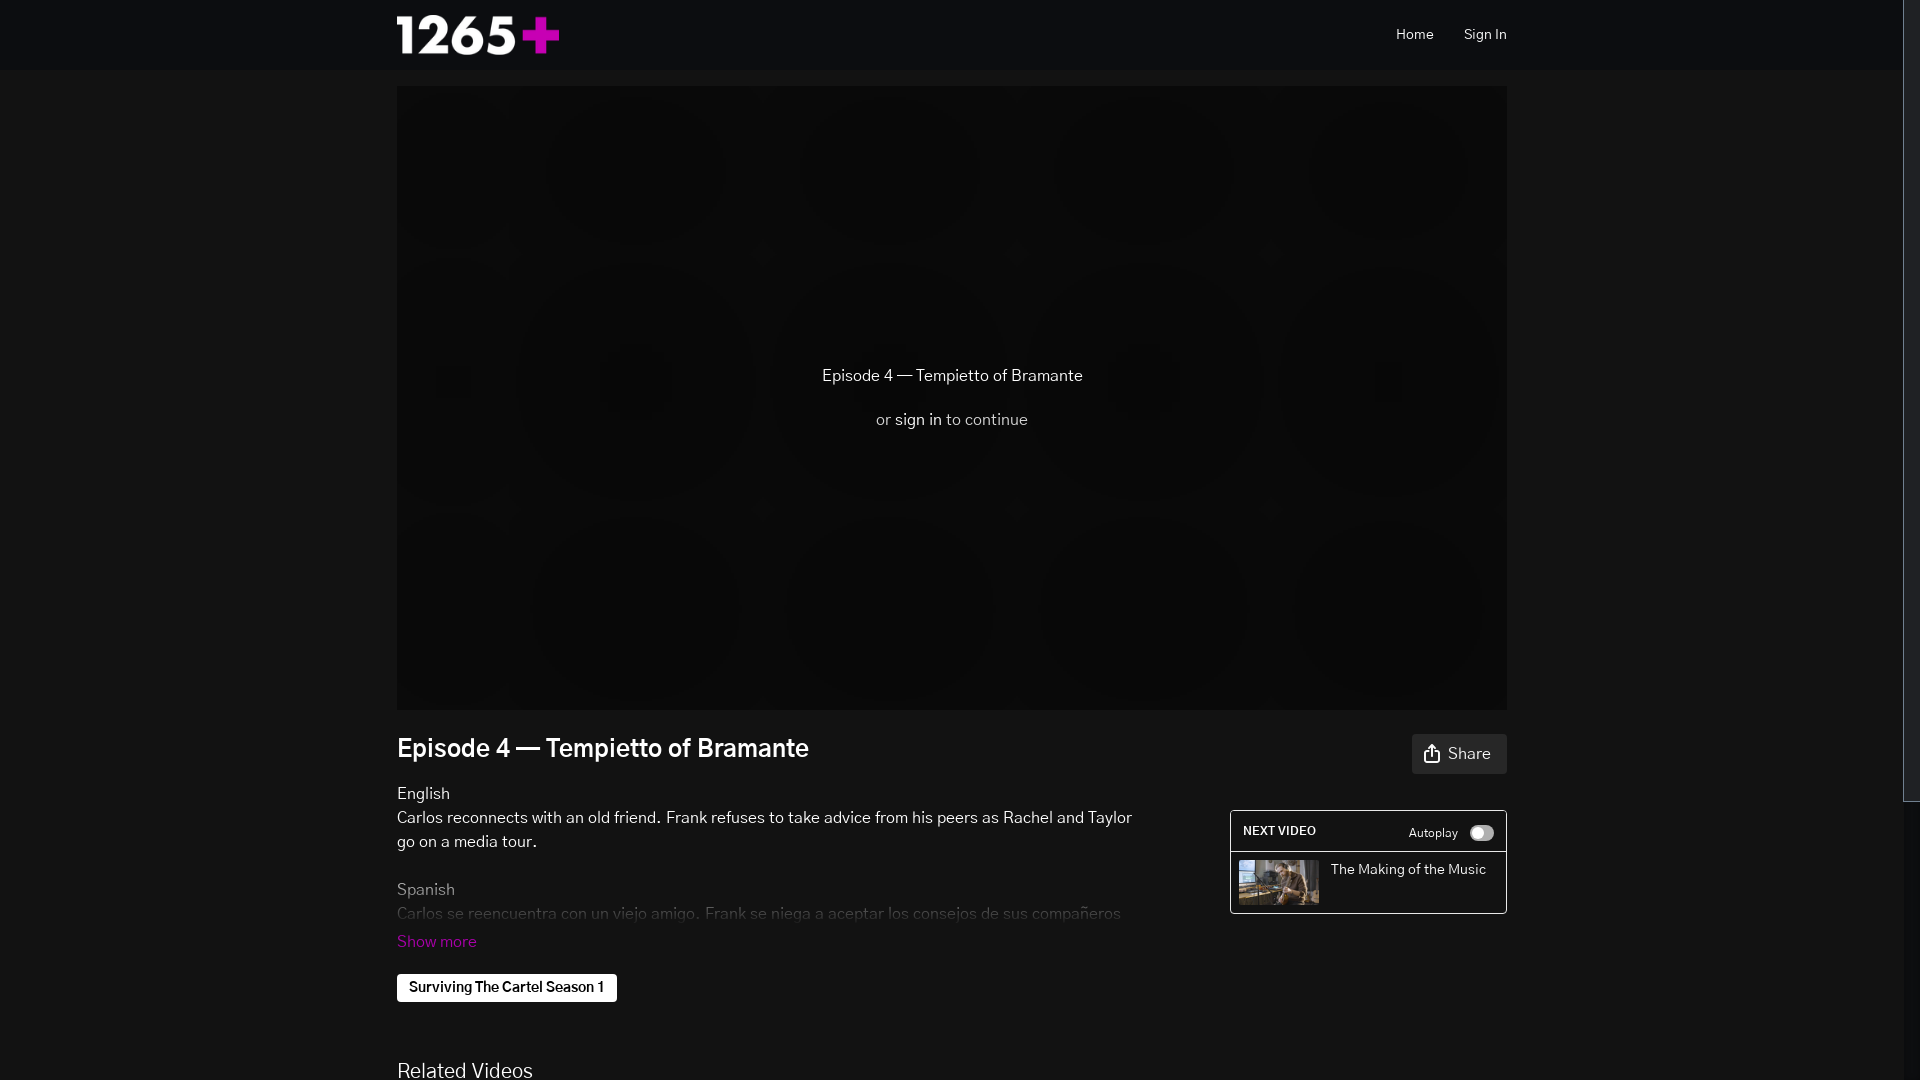 The image size is (1920, 1080). Describe the element at coordinates (918, 420) in the screenshot. I see `sign in` at that location.